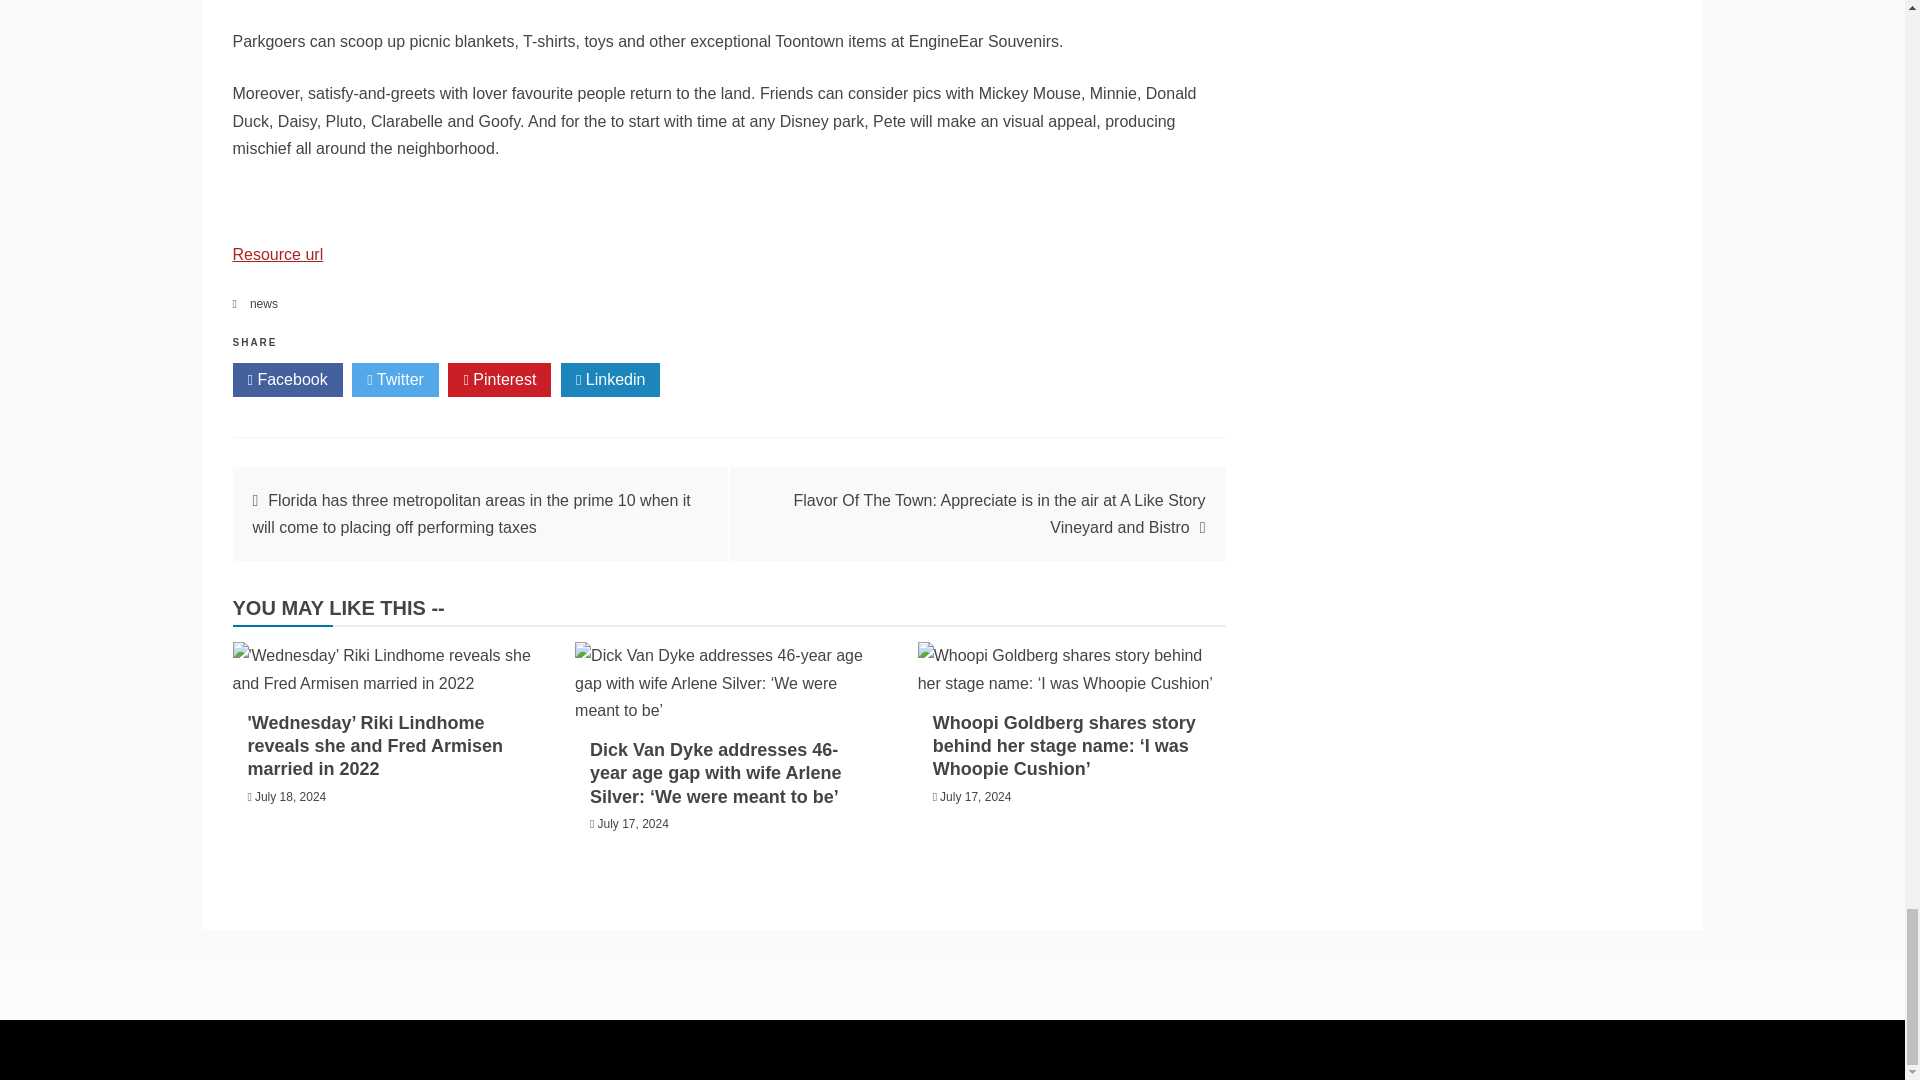 This screenshot has width=1920, height=1080. Describe the element at coordinates (286, 380) in the screenshot. I see `Facebook` at that location.